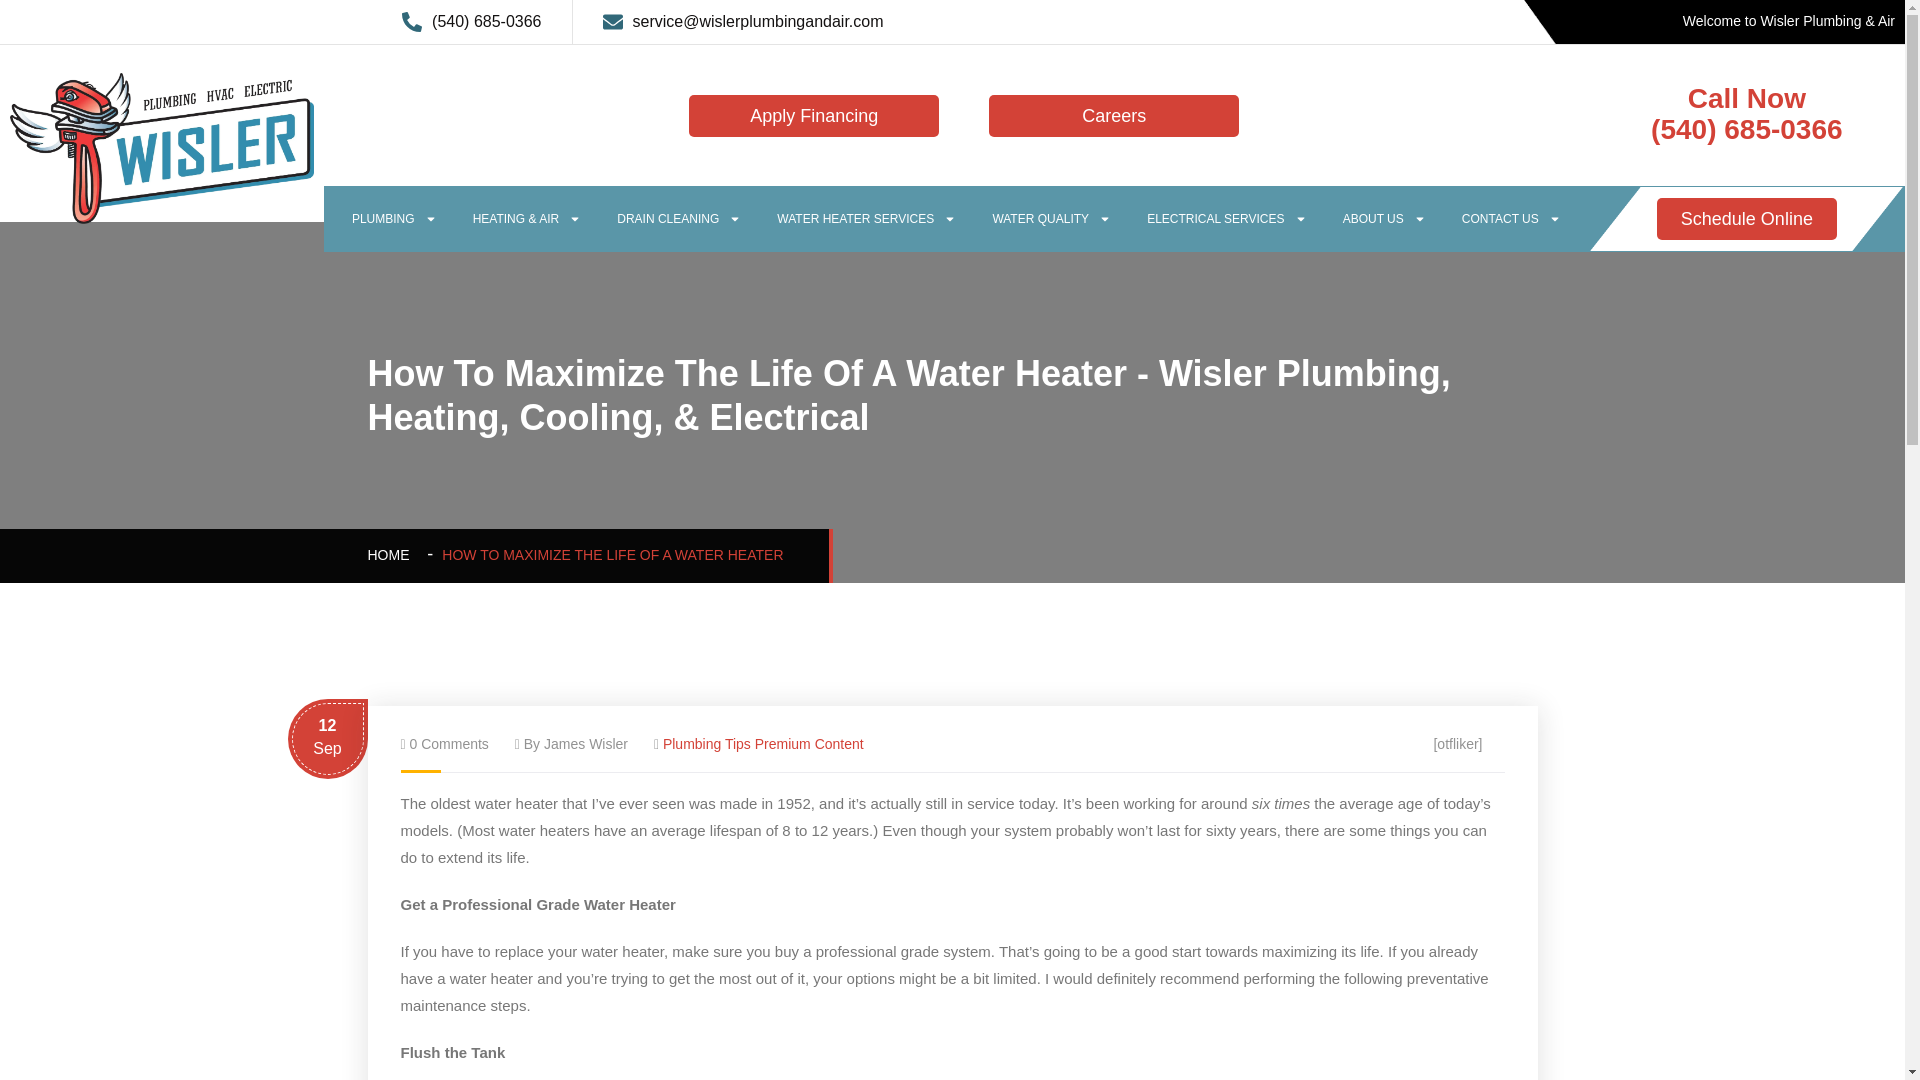 The image size is (1920, 1080). I want to click on Apply Financing, so click(814, 116).